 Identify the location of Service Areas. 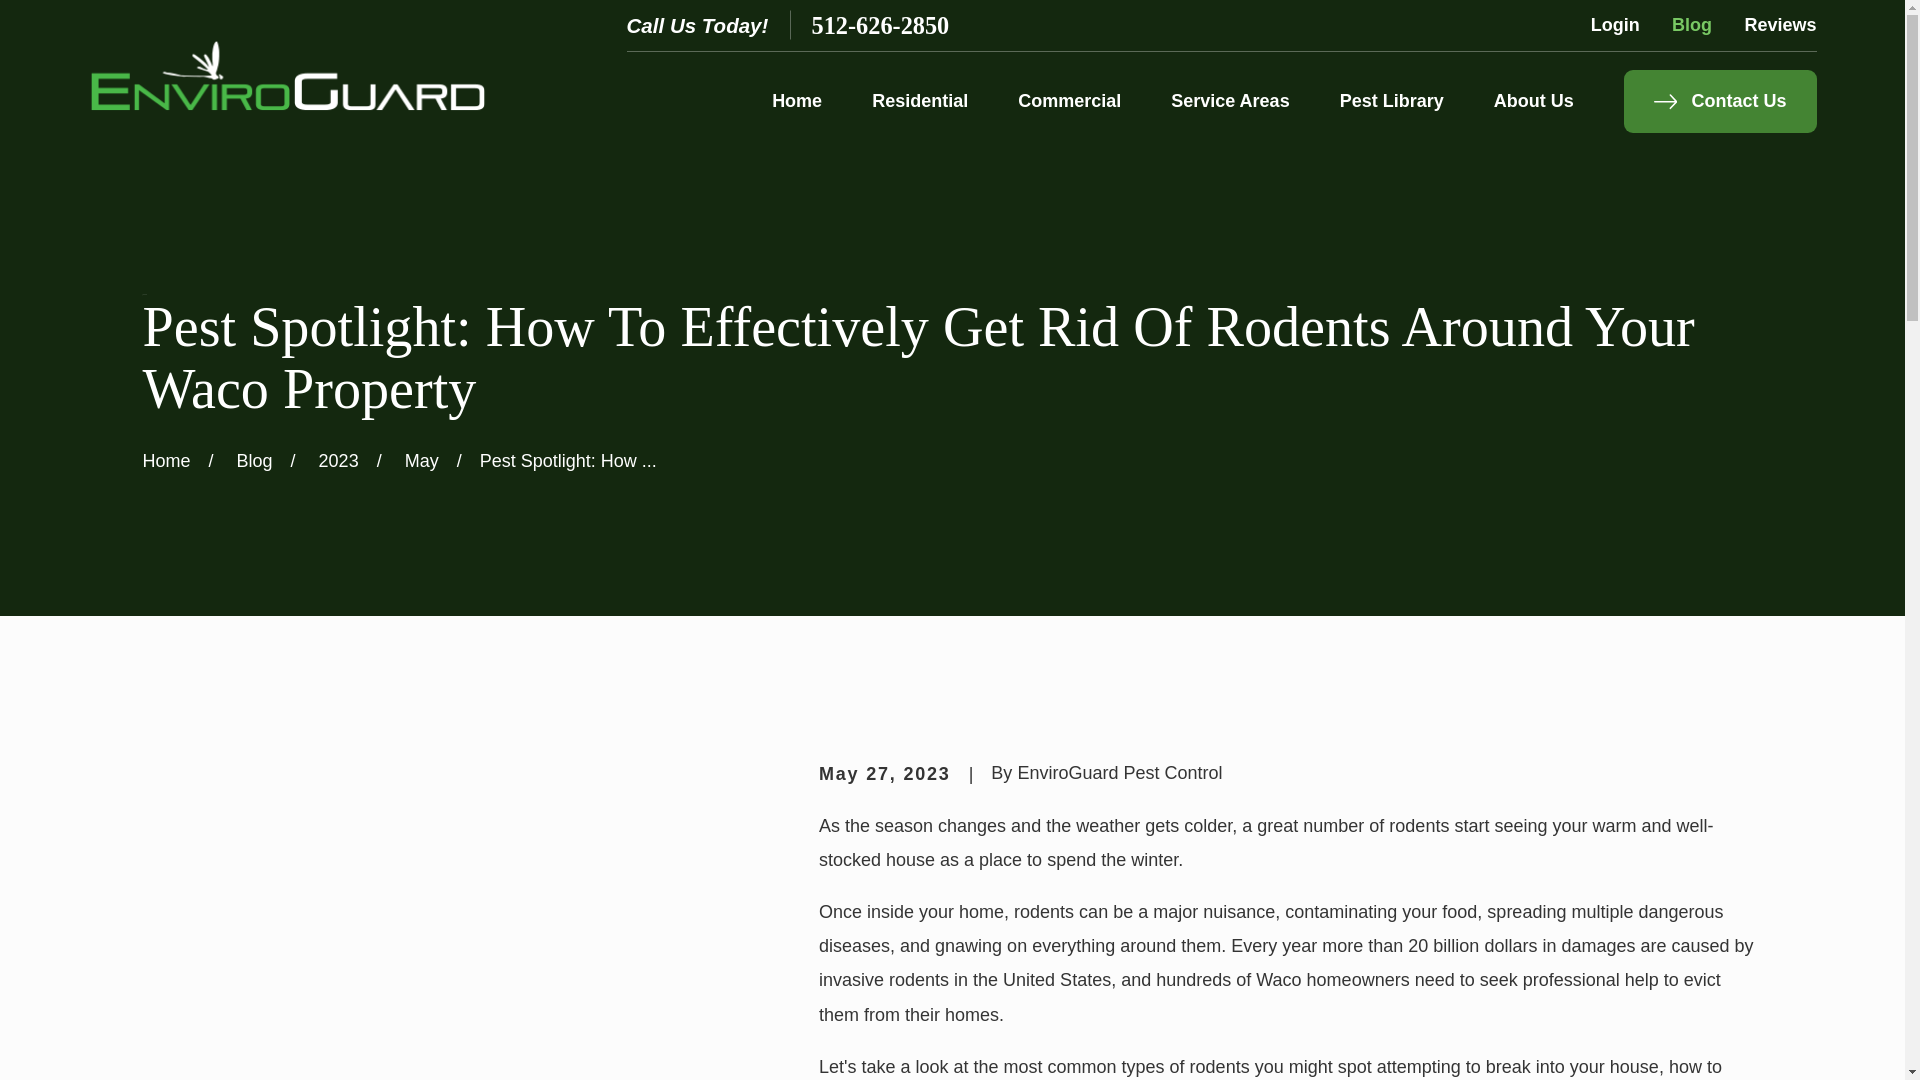
(1230, 101).